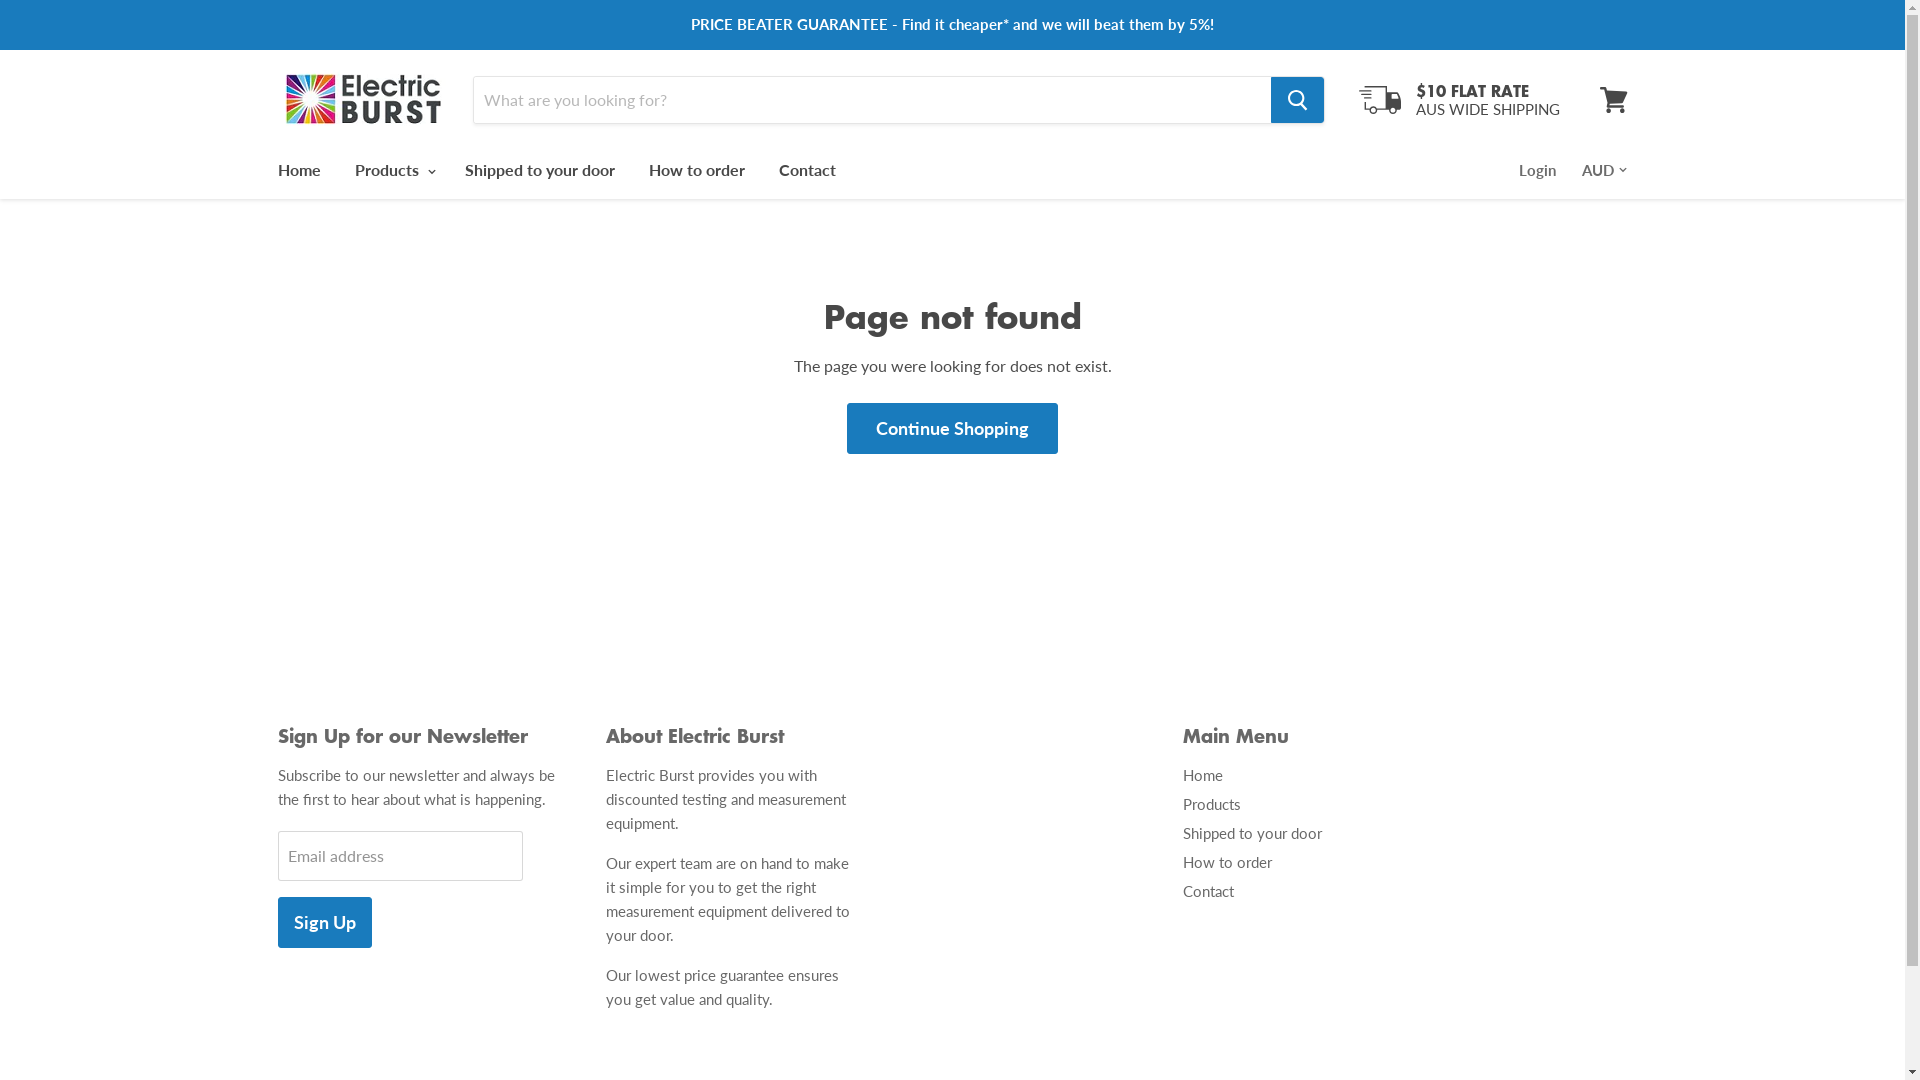 The height and width of the screenshot is (1080, 1920). I want to click on Contact, so click(808, 169).